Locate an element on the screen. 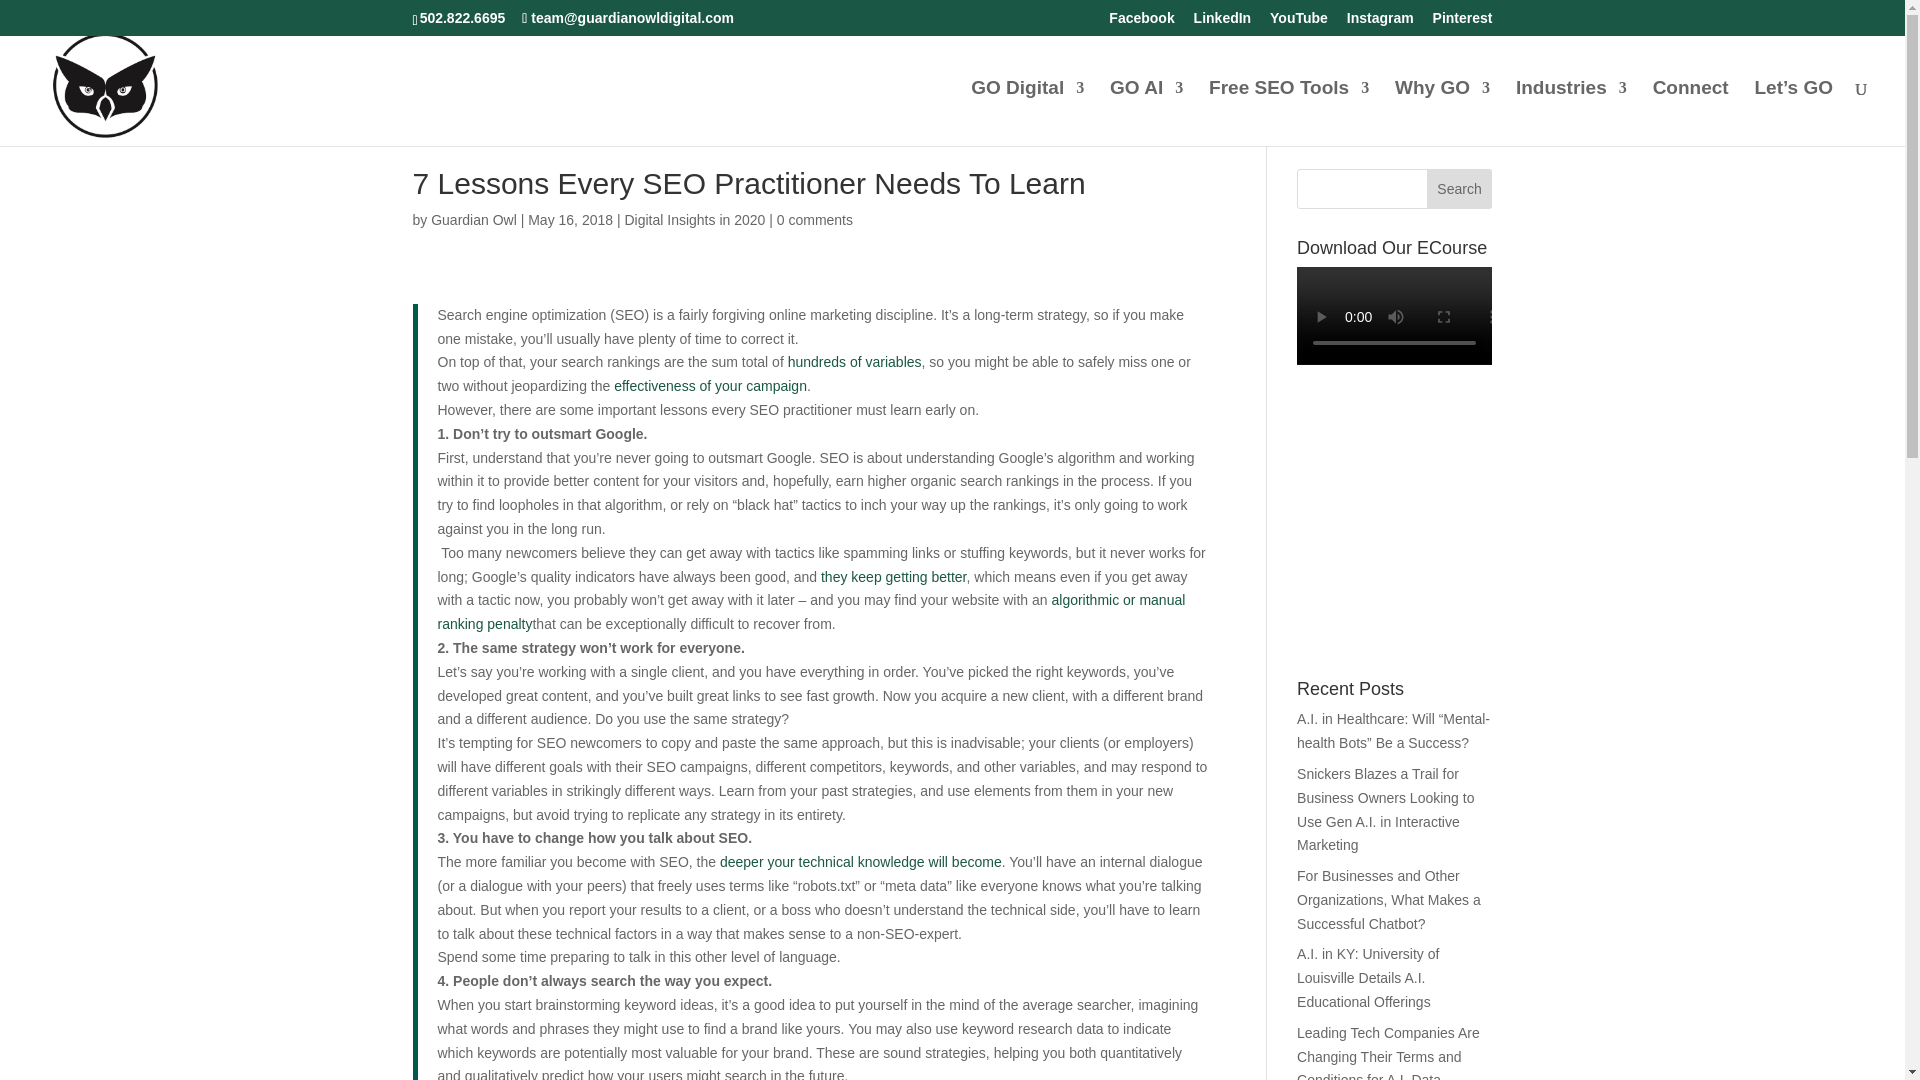  Instagram is located at coordinates (1380, 22).